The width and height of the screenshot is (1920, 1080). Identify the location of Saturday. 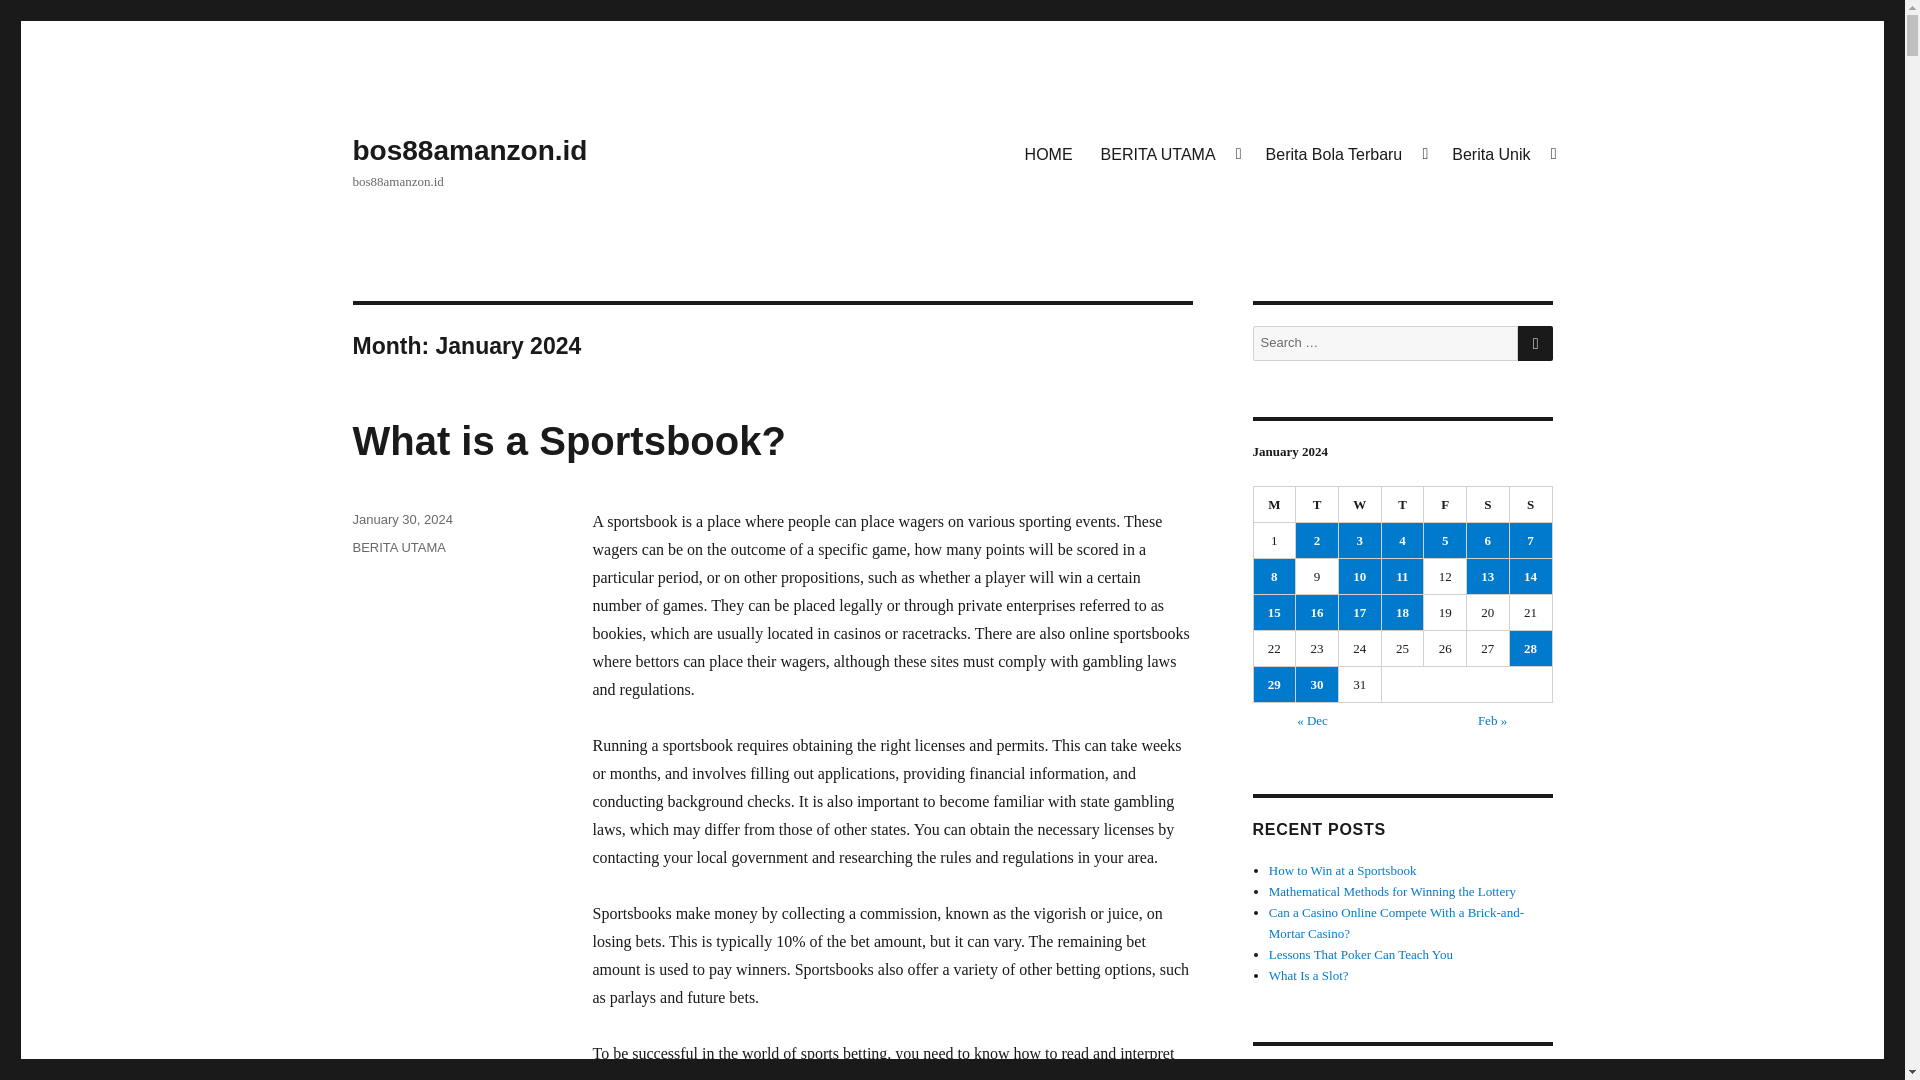
(1488, 504).